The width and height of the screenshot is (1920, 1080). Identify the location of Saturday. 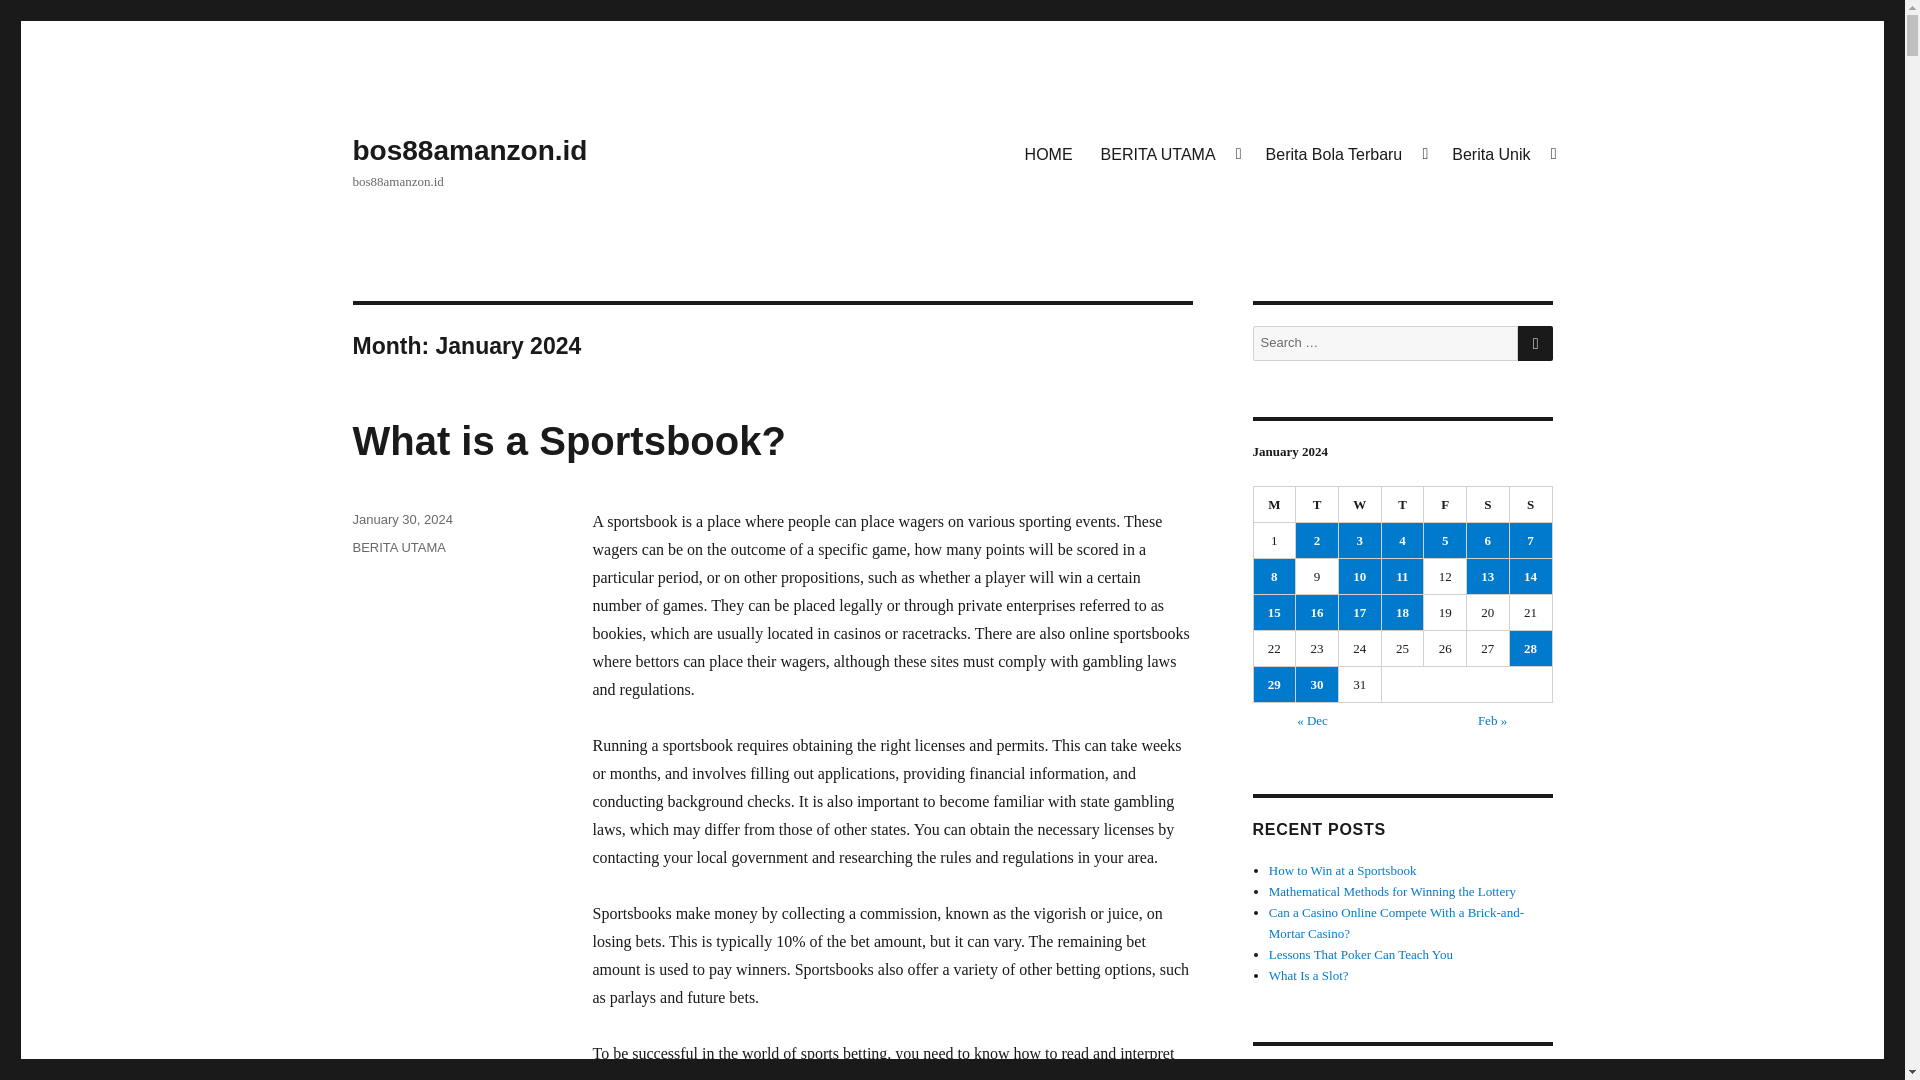
(1488, 504).